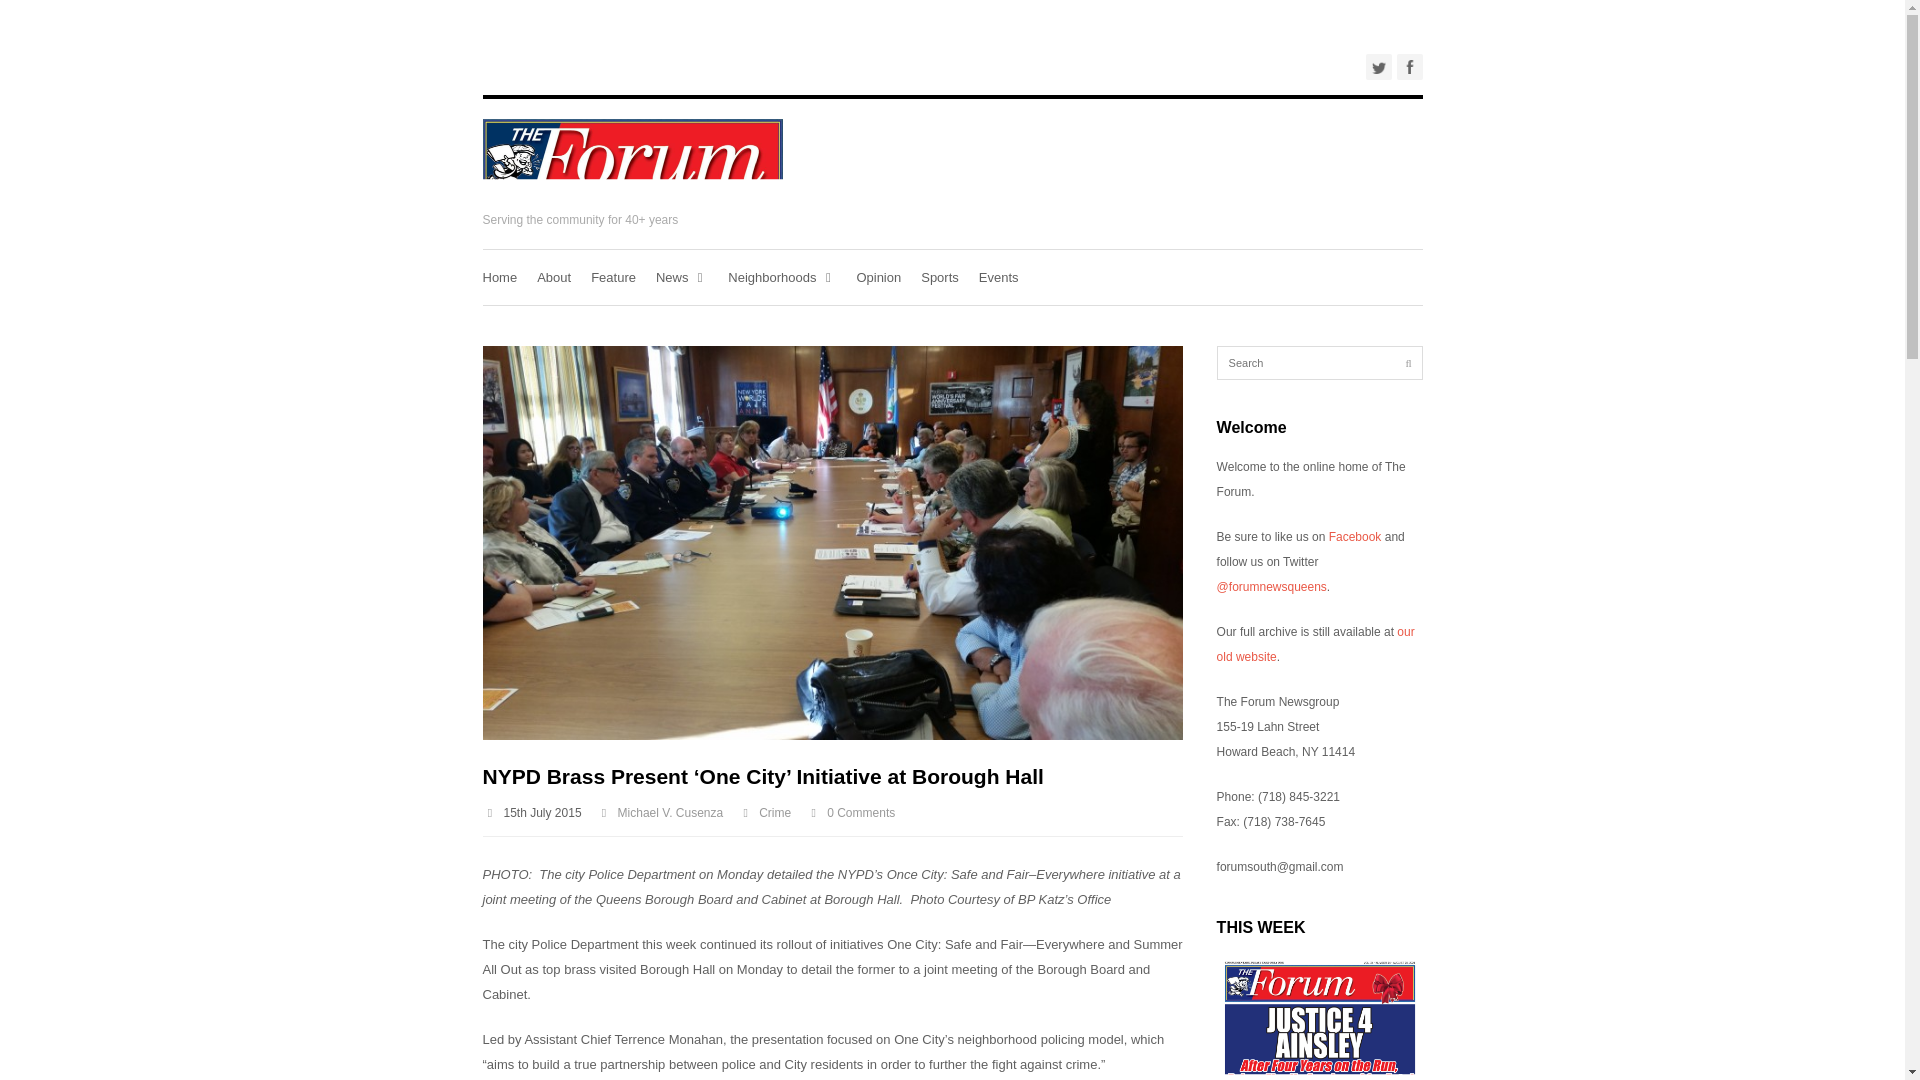  Describe the element at coordinates (670, 812) in the screenshot. I see `Posts by Michael V. Cusenza` at that location.